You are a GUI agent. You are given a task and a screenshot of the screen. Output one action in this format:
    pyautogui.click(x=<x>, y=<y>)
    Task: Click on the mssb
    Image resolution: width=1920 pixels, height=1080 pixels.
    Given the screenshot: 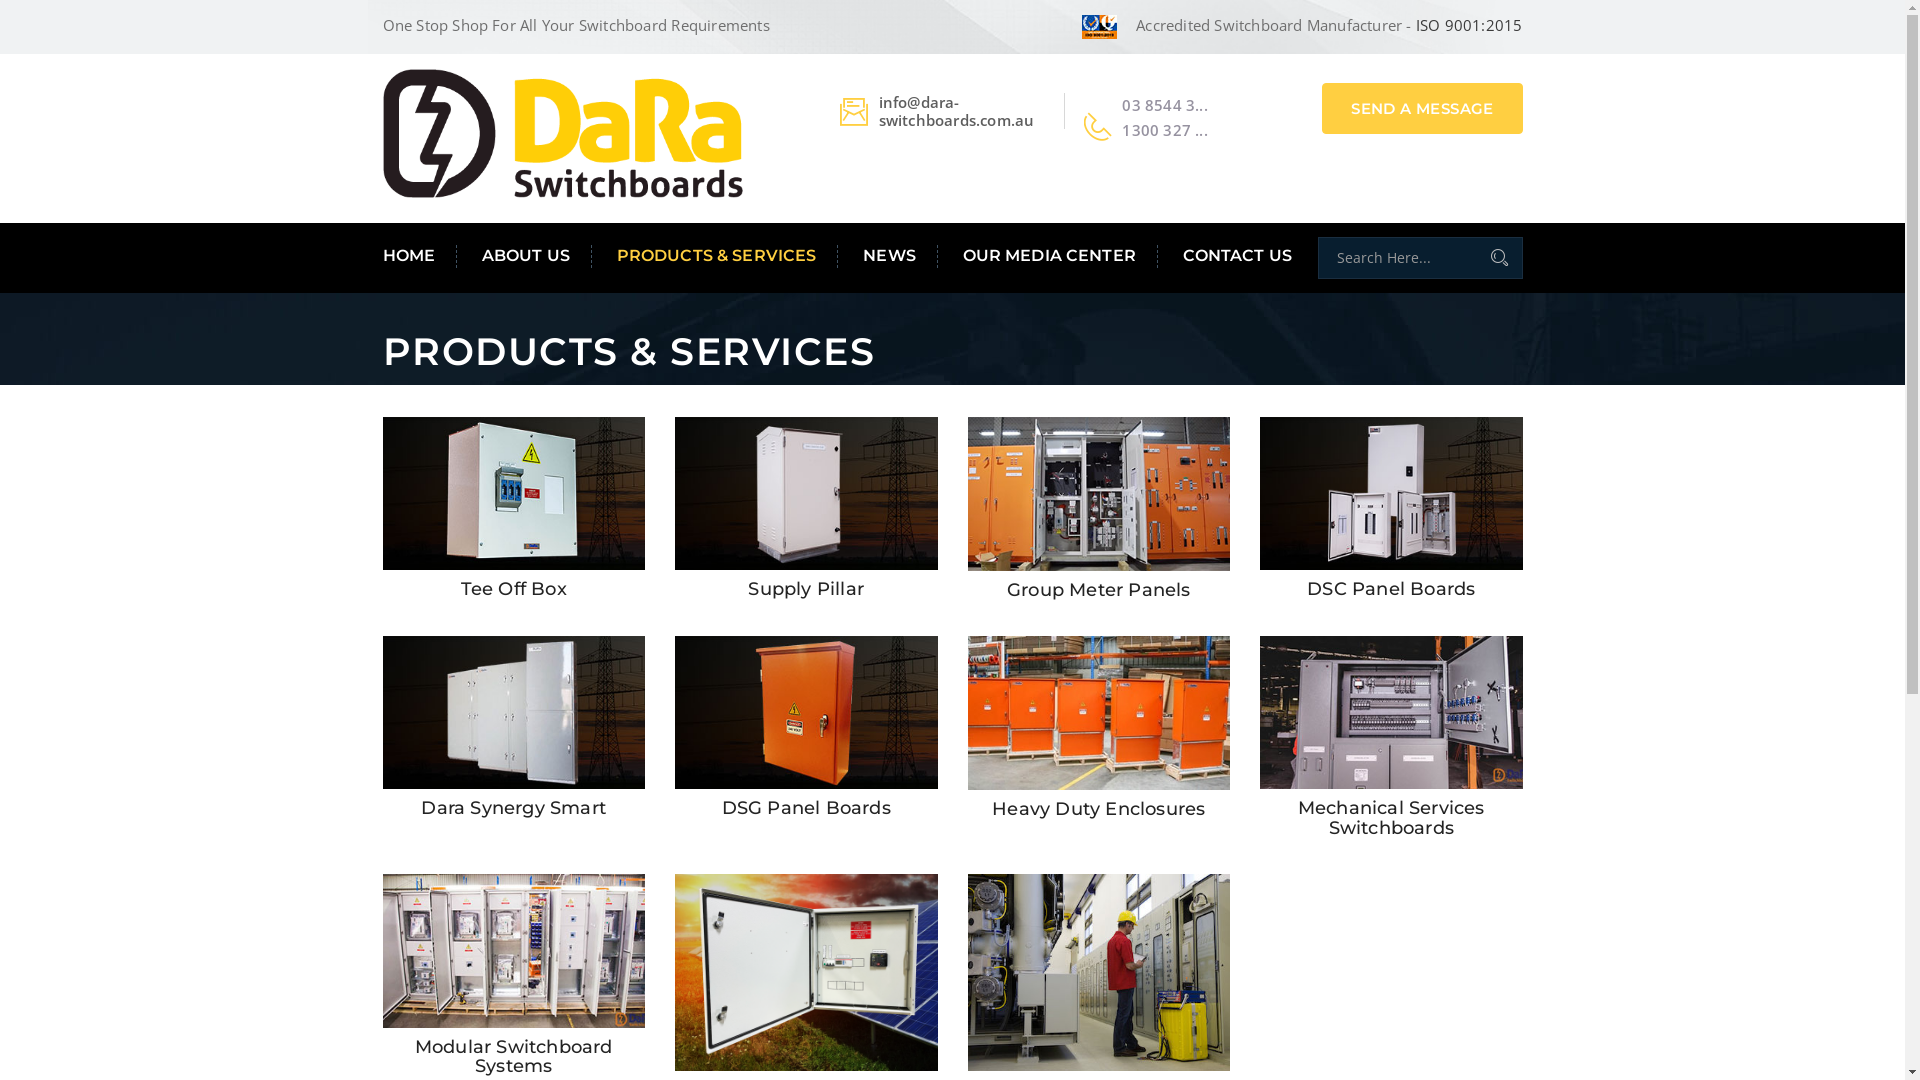 What is the action you would take?
    pyautogui.click(x=1392, y=713)
    